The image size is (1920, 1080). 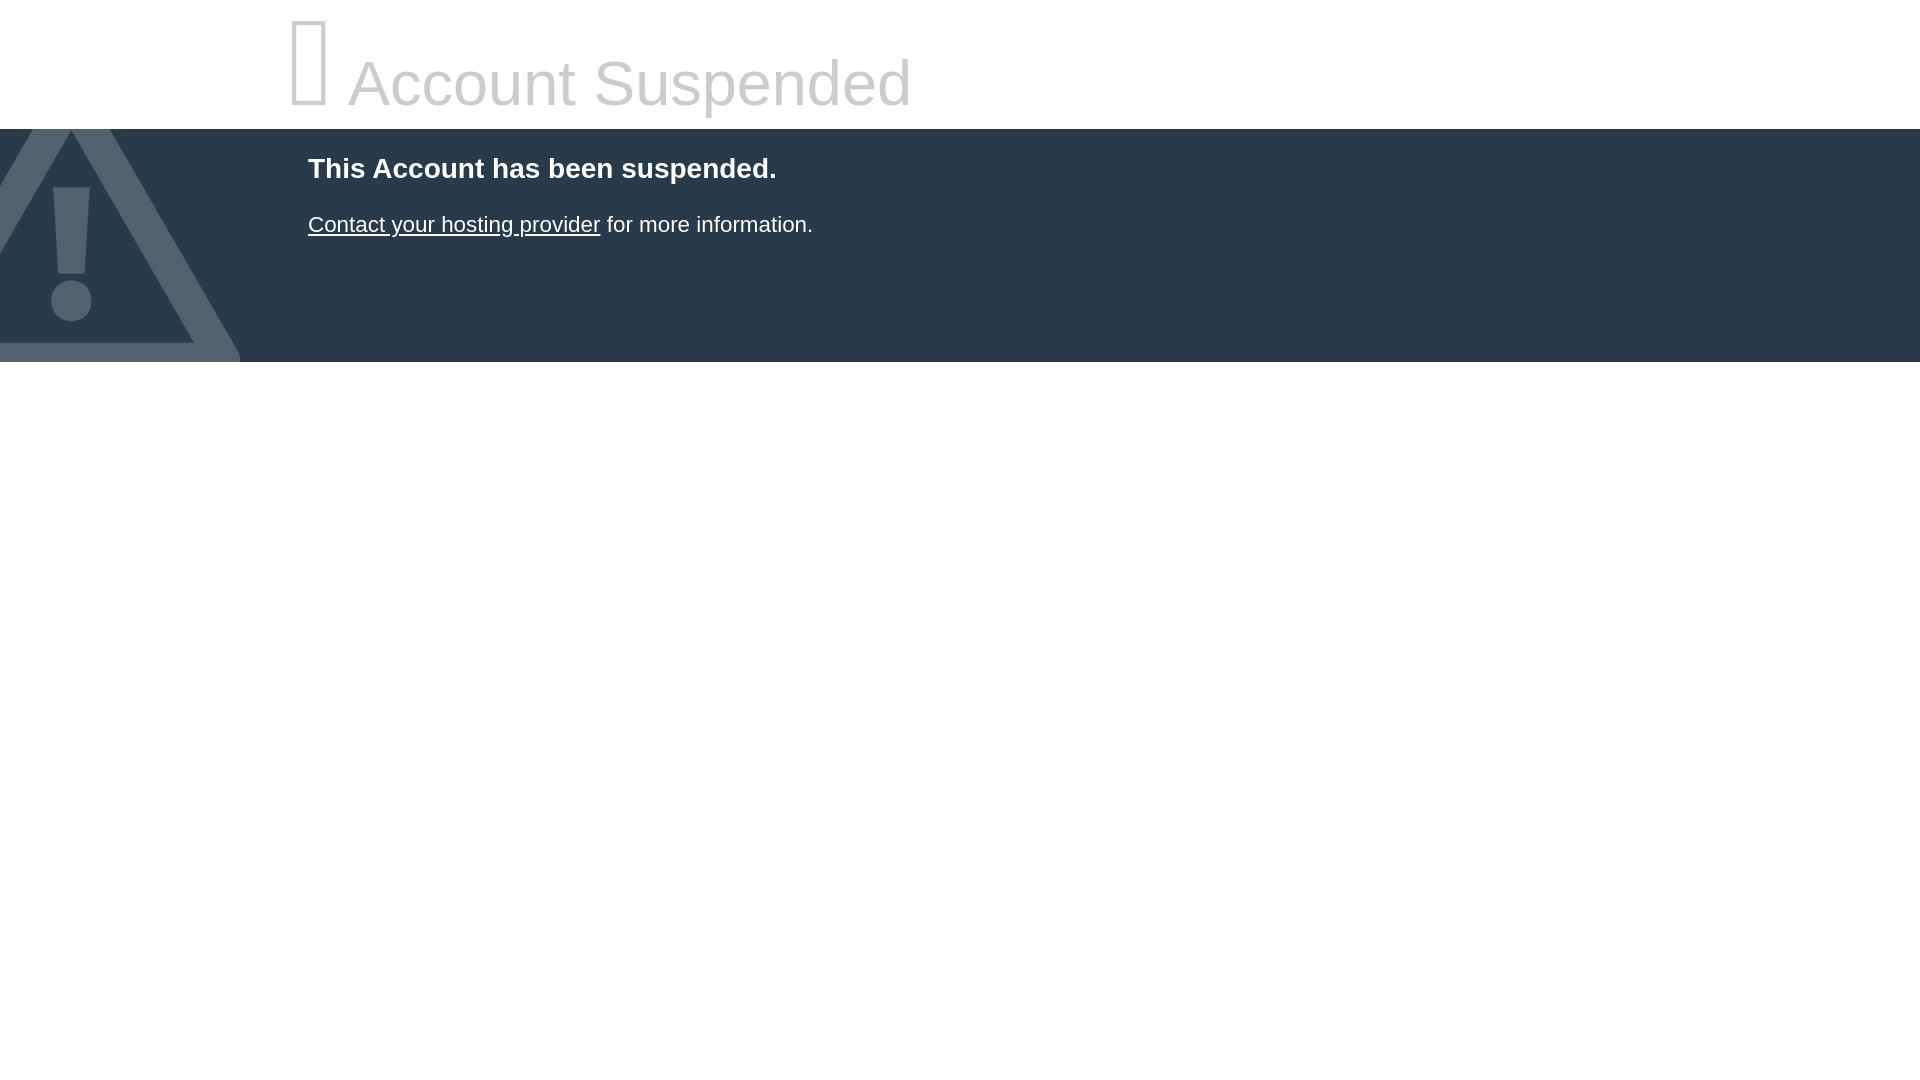 I want to click on Contact your hosting provider, so click(x=453, y=224).